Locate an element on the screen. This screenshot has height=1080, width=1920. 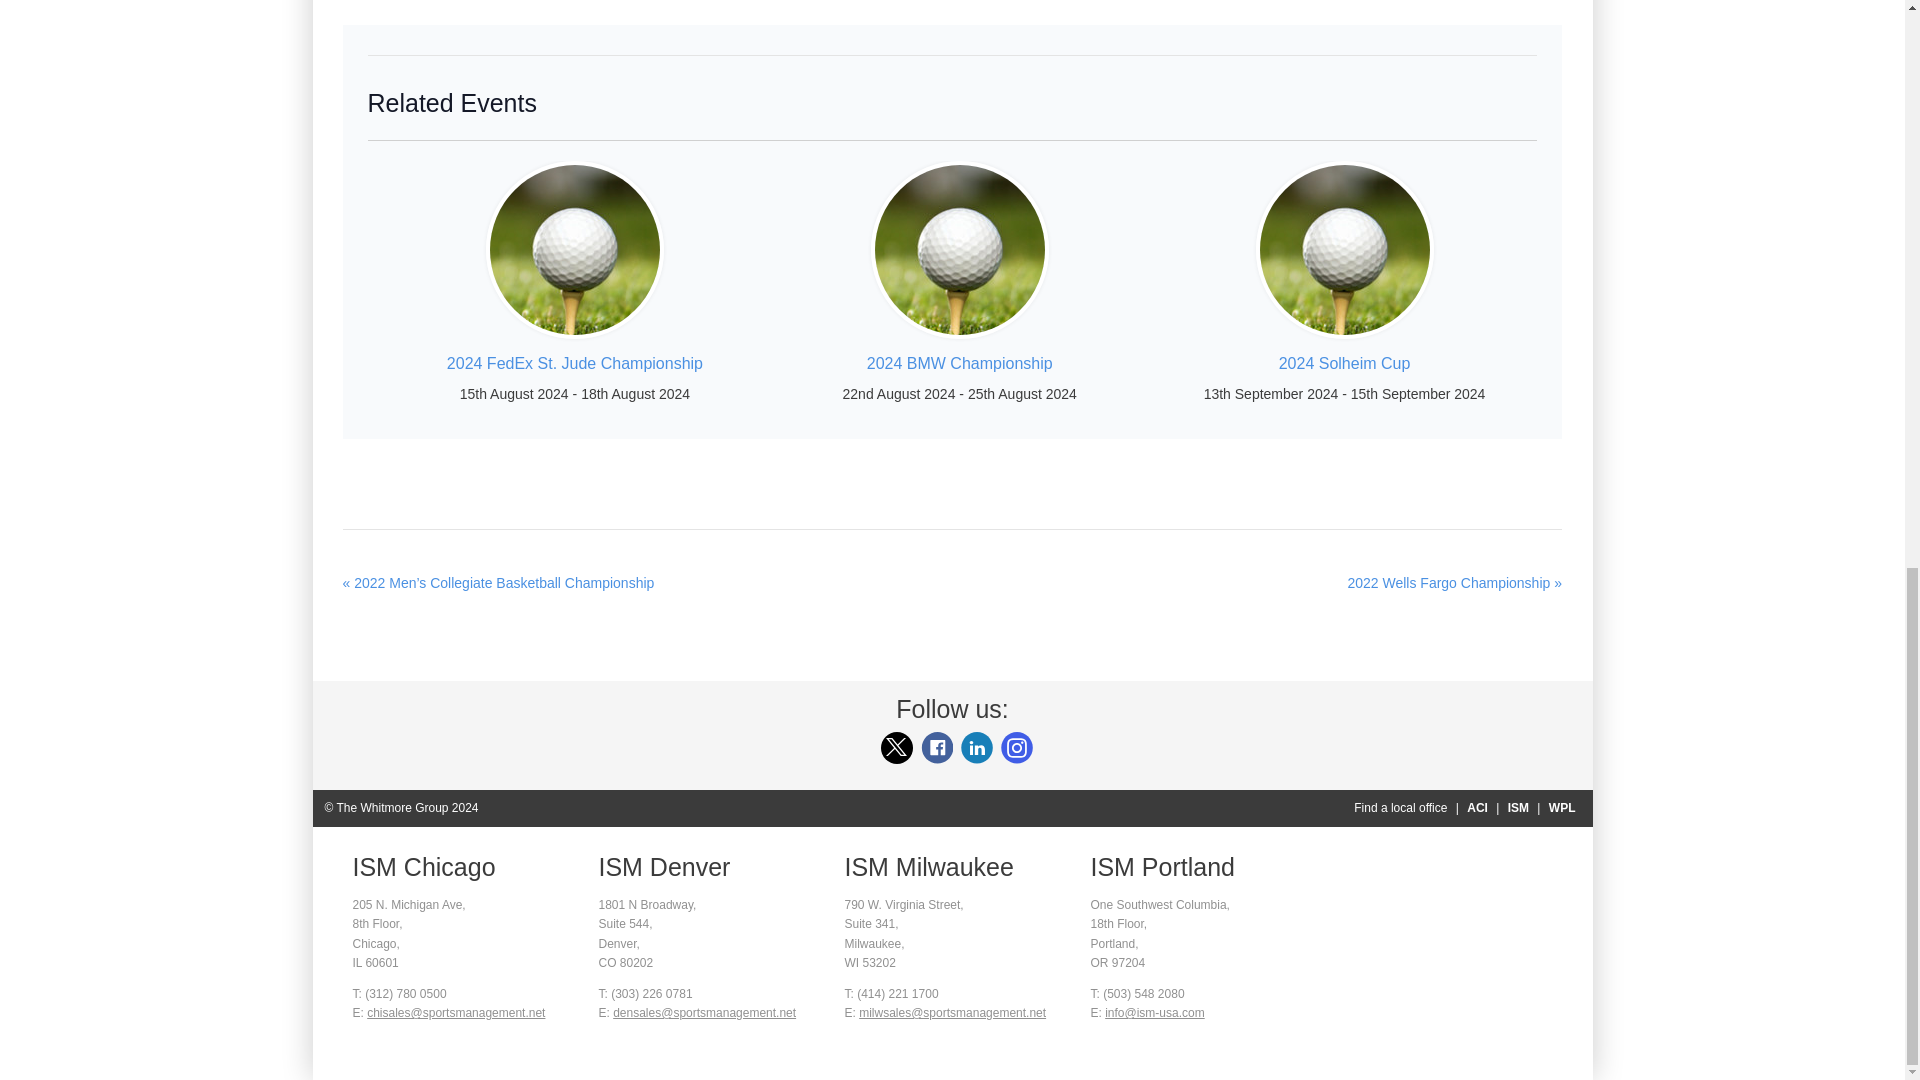
Twitter is located at coordinates (896, 748).